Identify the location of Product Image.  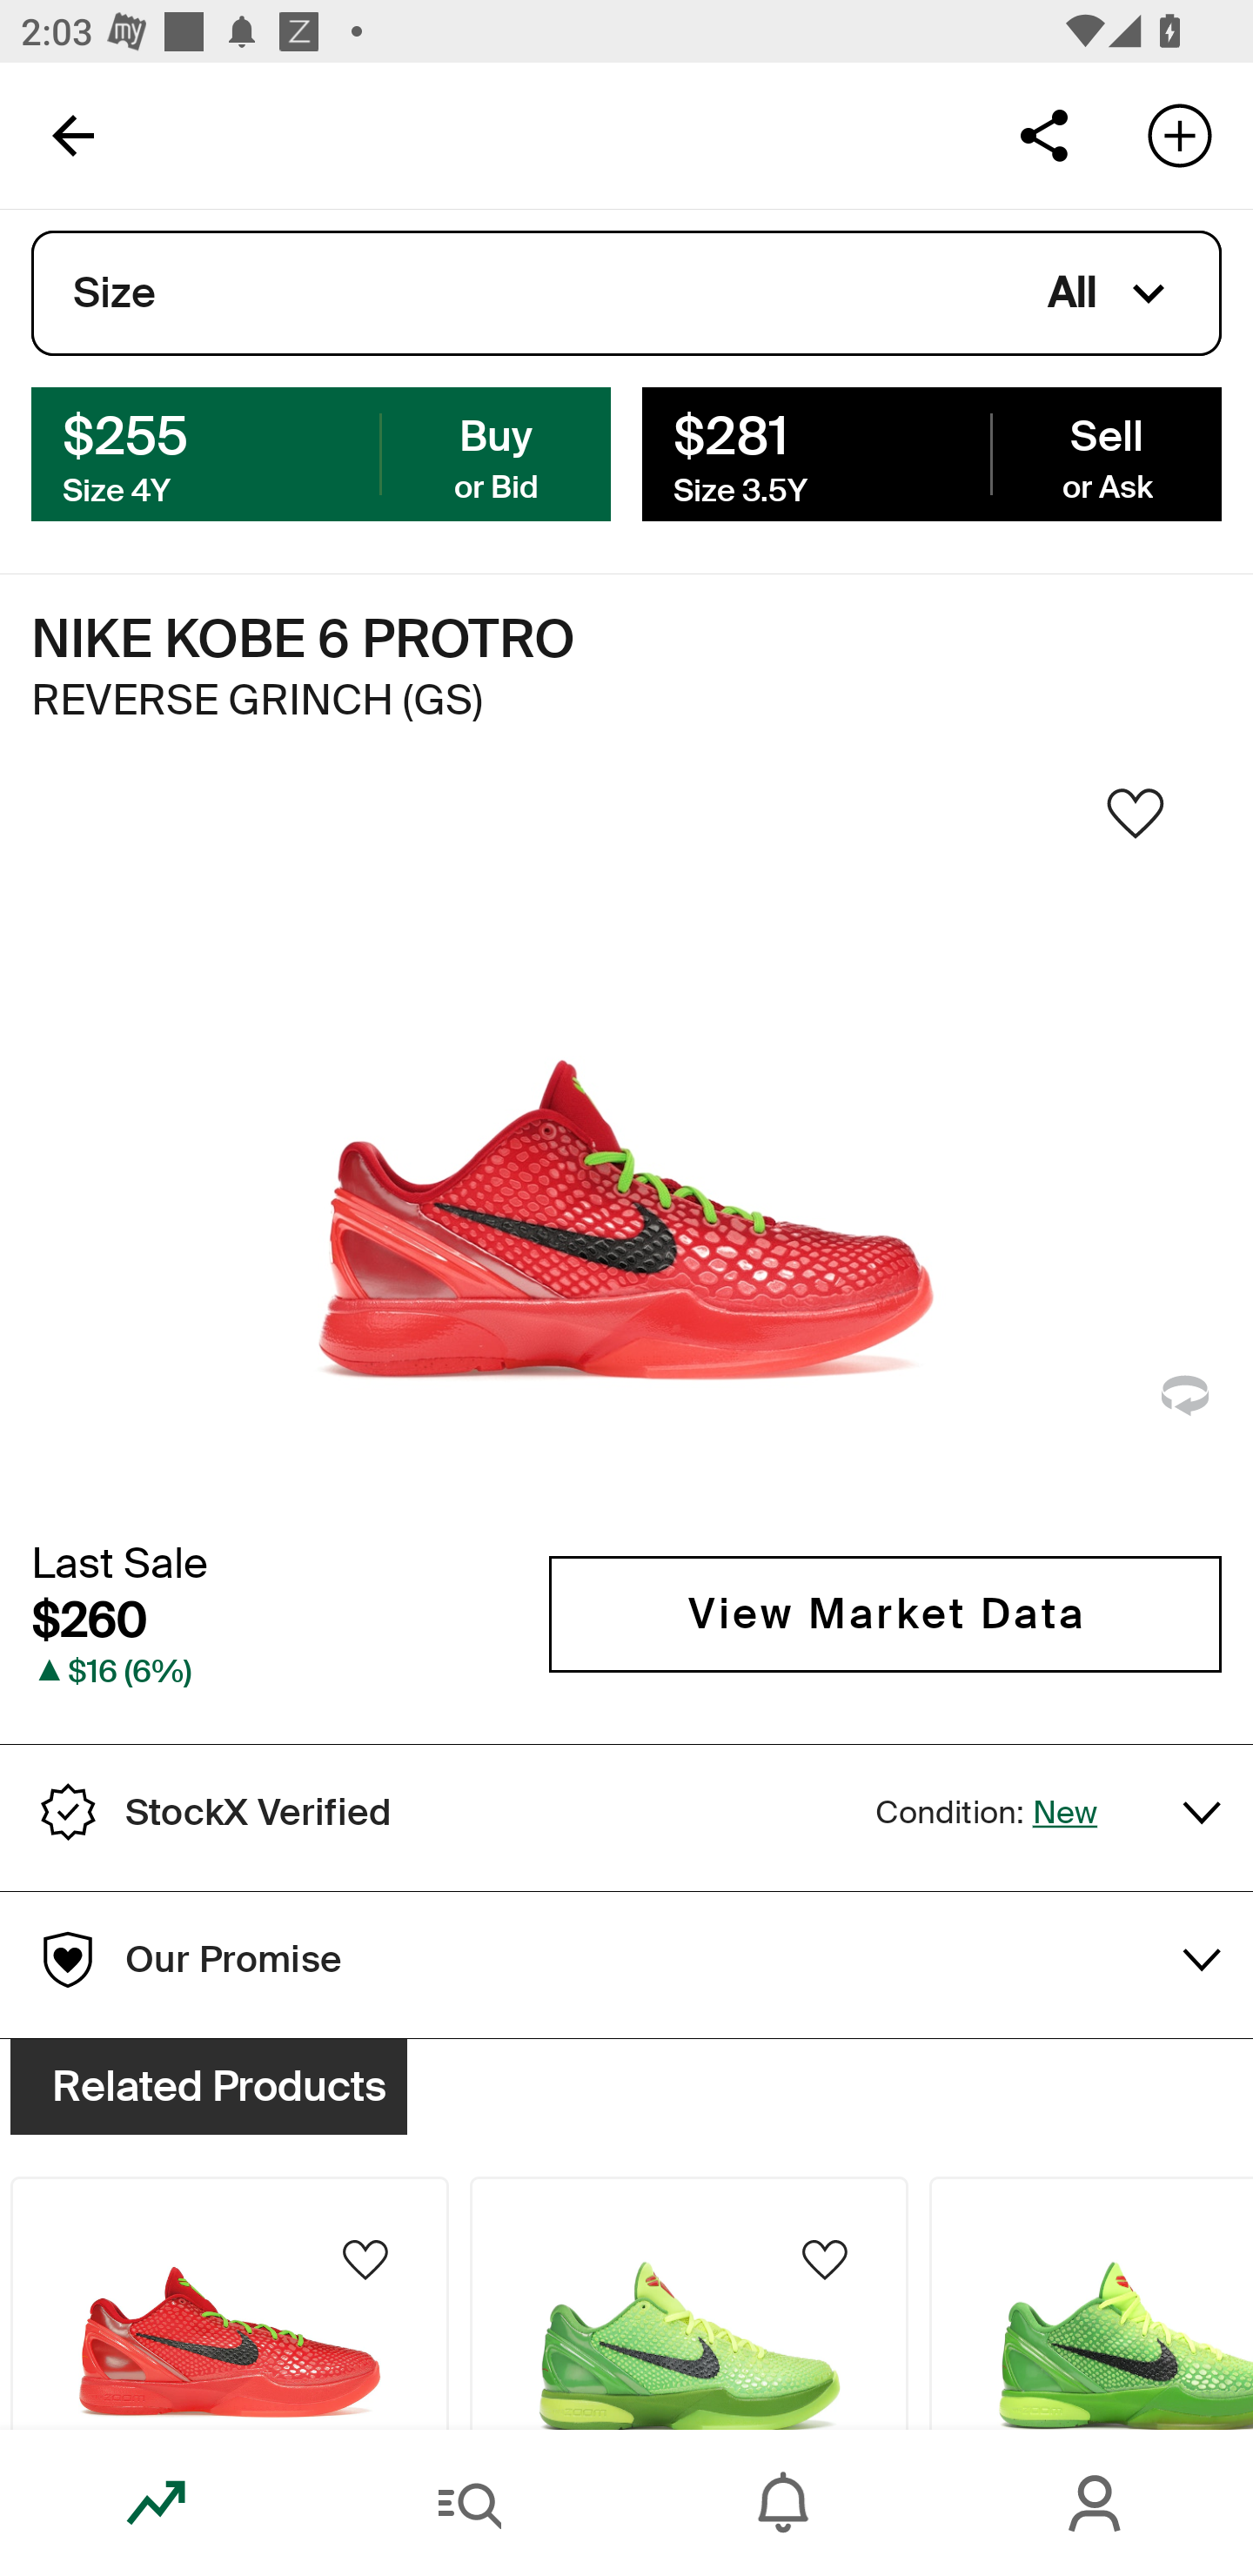
(1091, 2303).